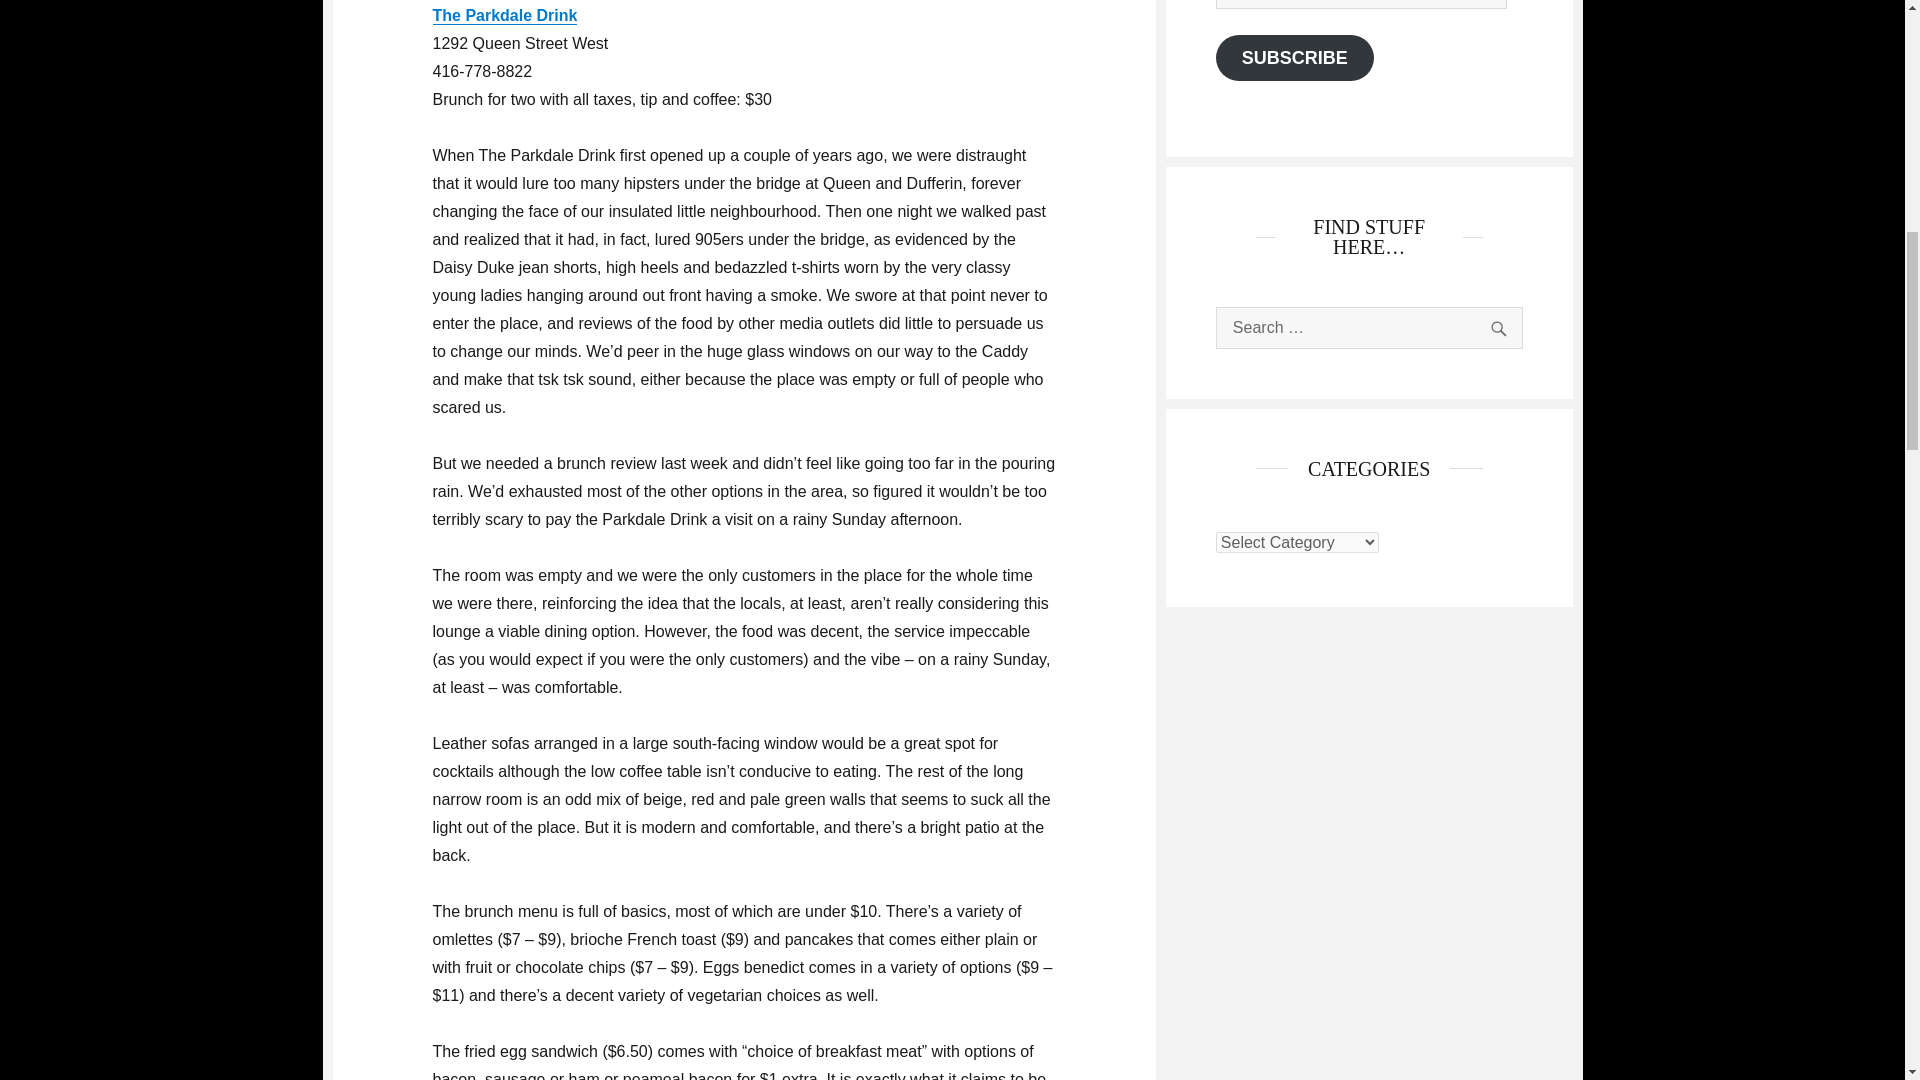  I want to click on The Parkdale Drink, so click(504, 14).